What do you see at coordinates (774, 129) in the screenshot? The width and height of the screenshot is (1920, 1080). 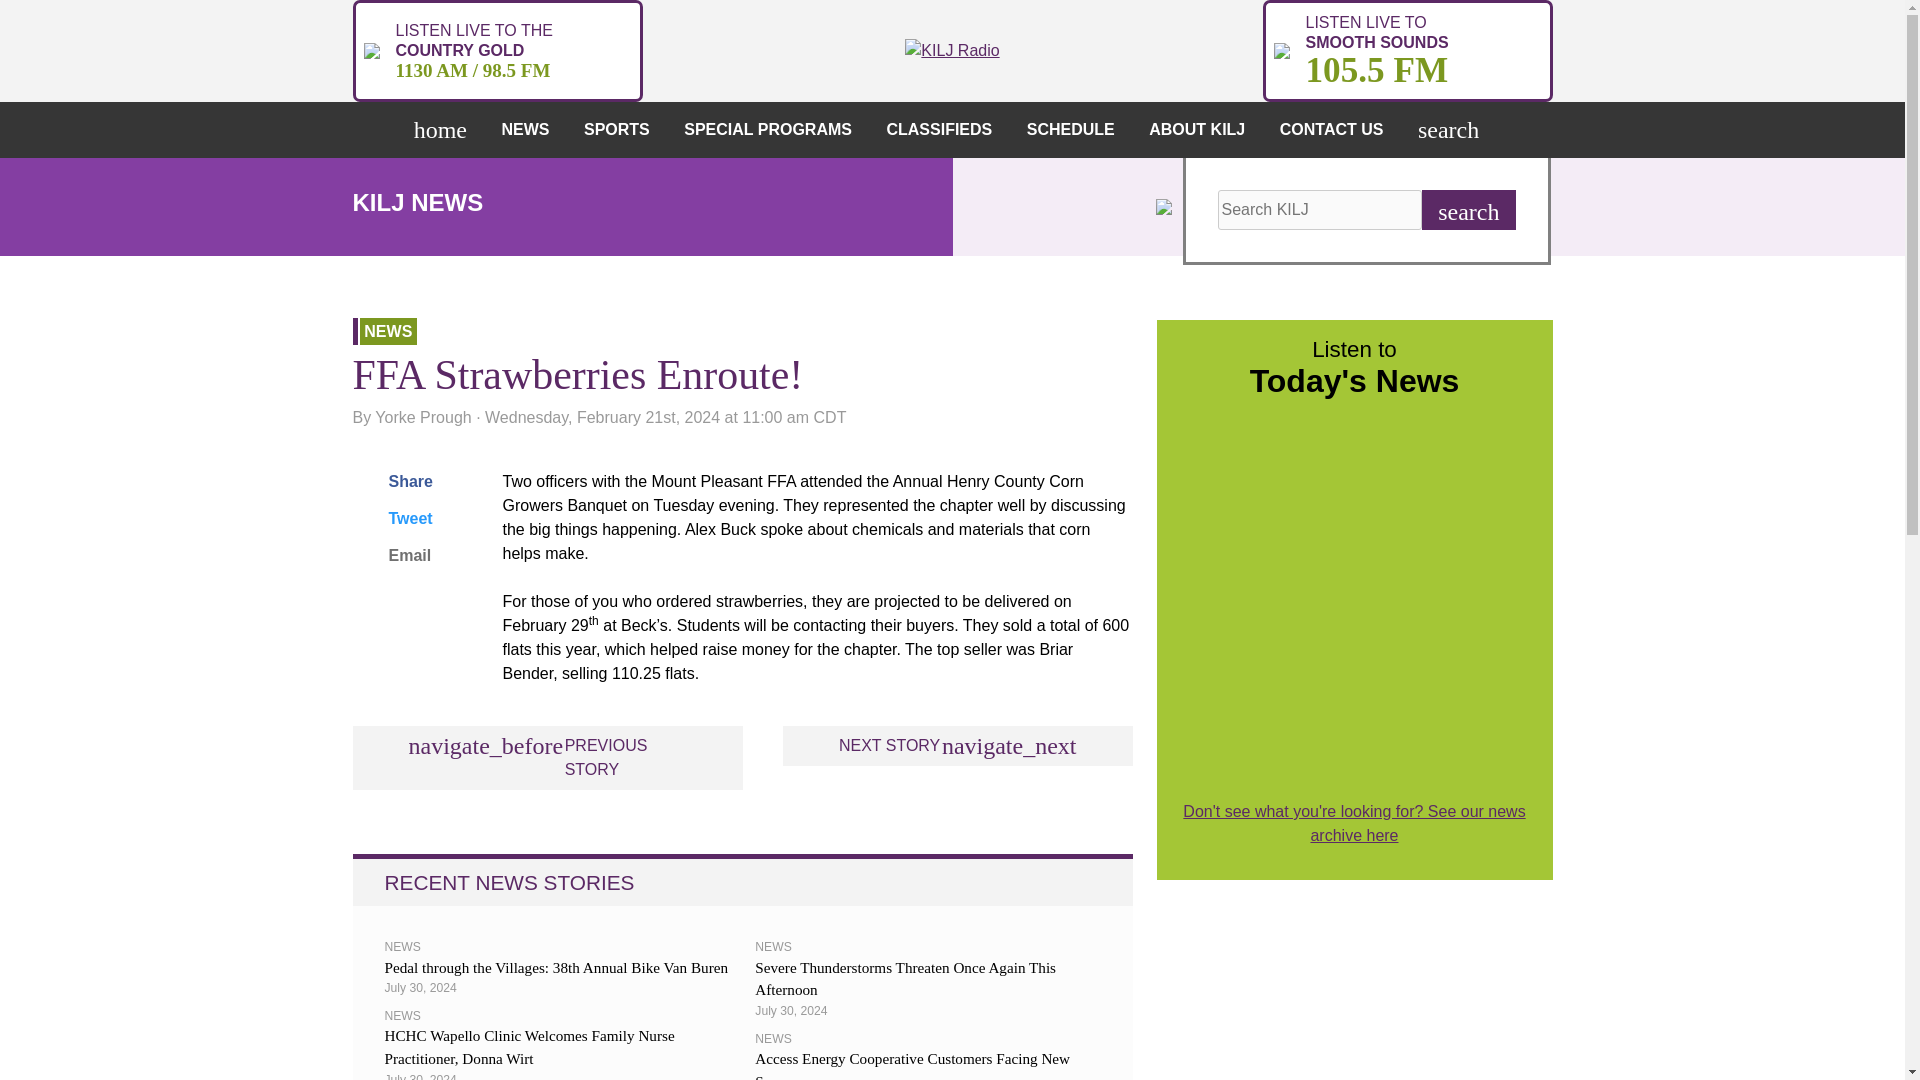 I see `SPECIAL PROGRAMS` at bounding box center [774, 129].